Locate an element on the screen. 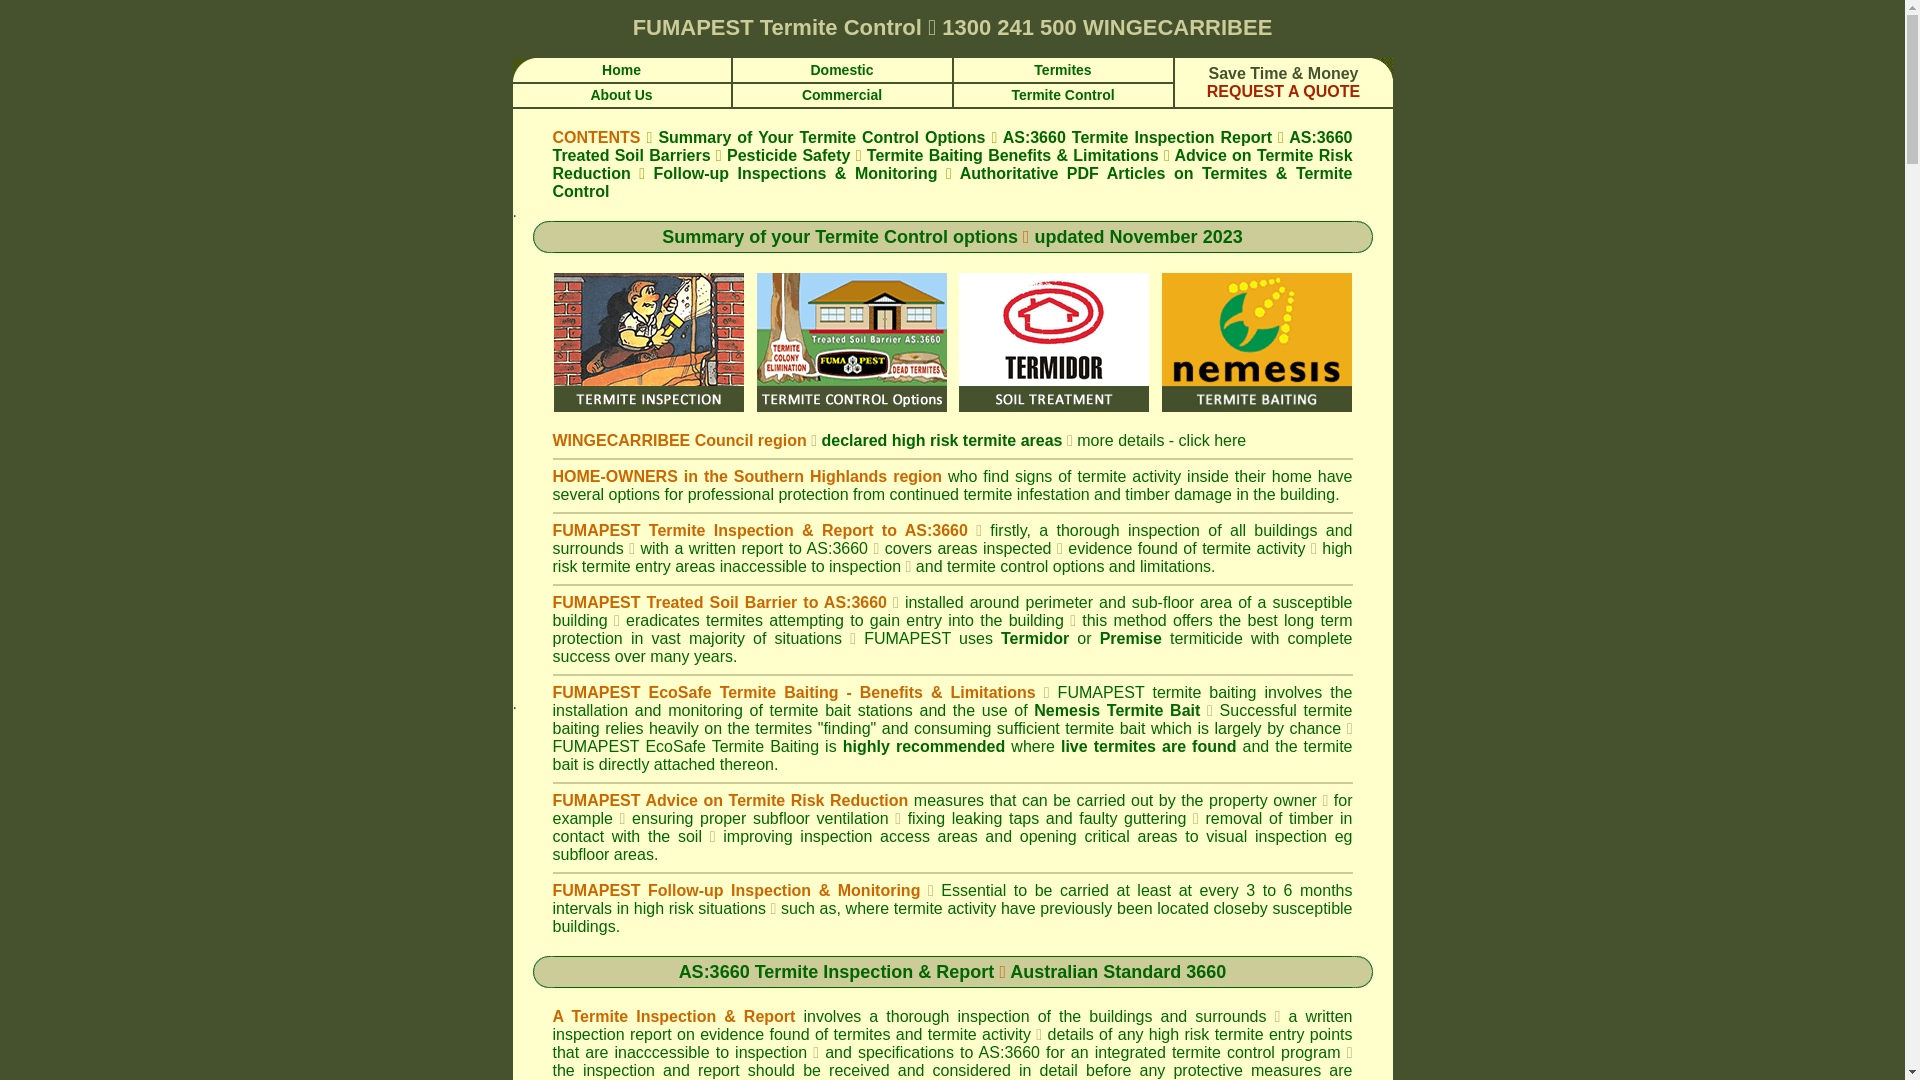 The image size is (1920, 1080). Nemesis Termite Bait is located at coordinates (1117, 710).